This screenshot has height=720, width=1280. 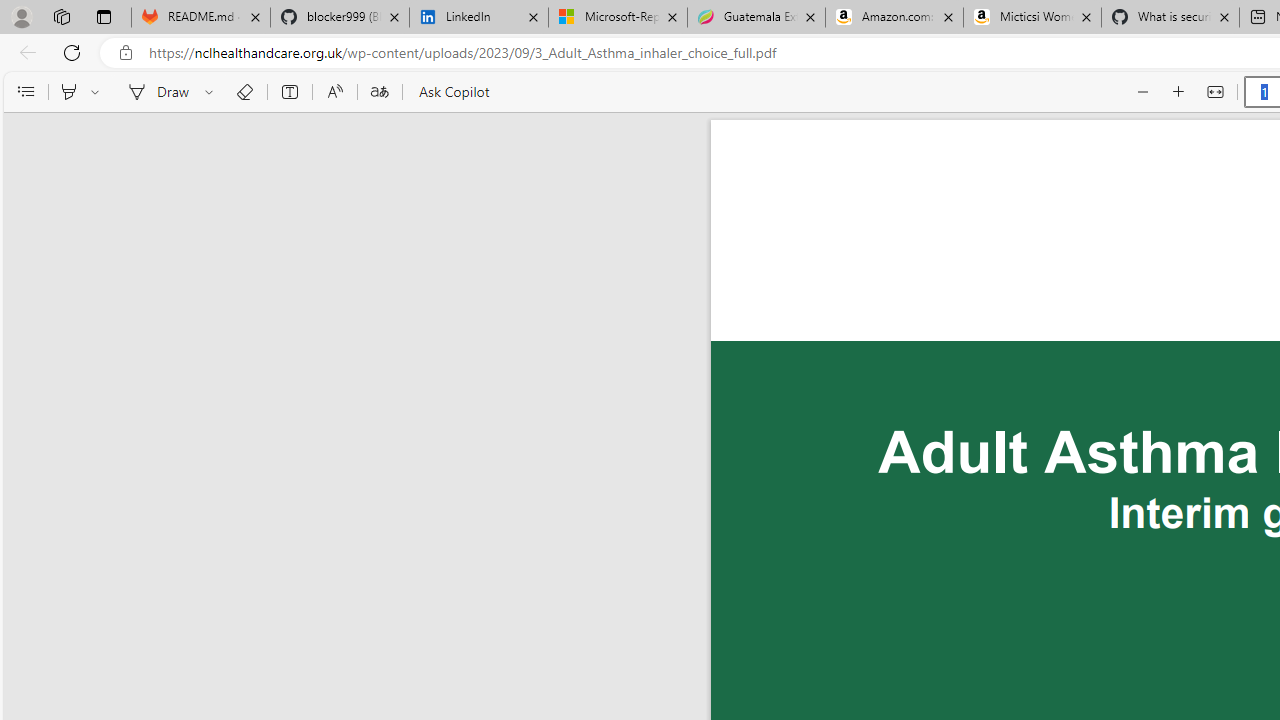 I want to click on Highlight, so click(x=68, y=92).